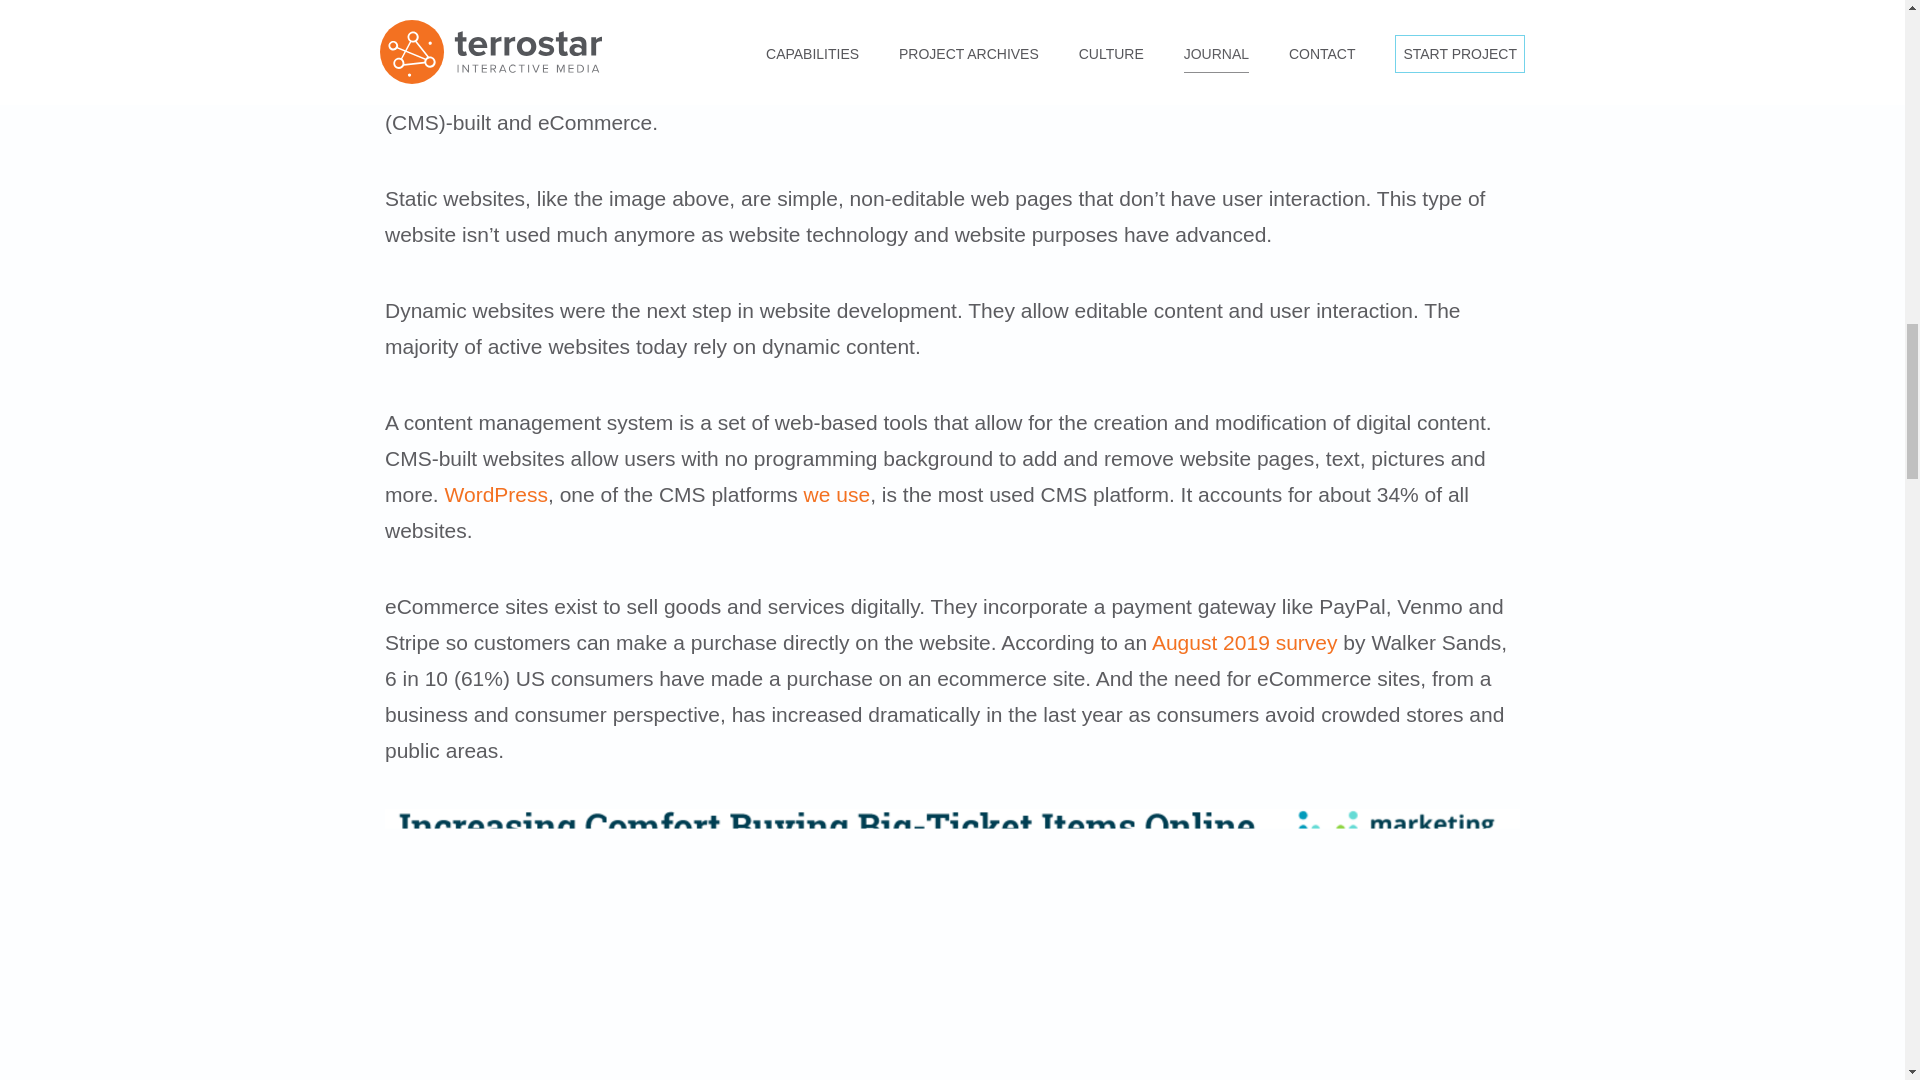  I want to click on August 2019 survey, so click(1245, 642).